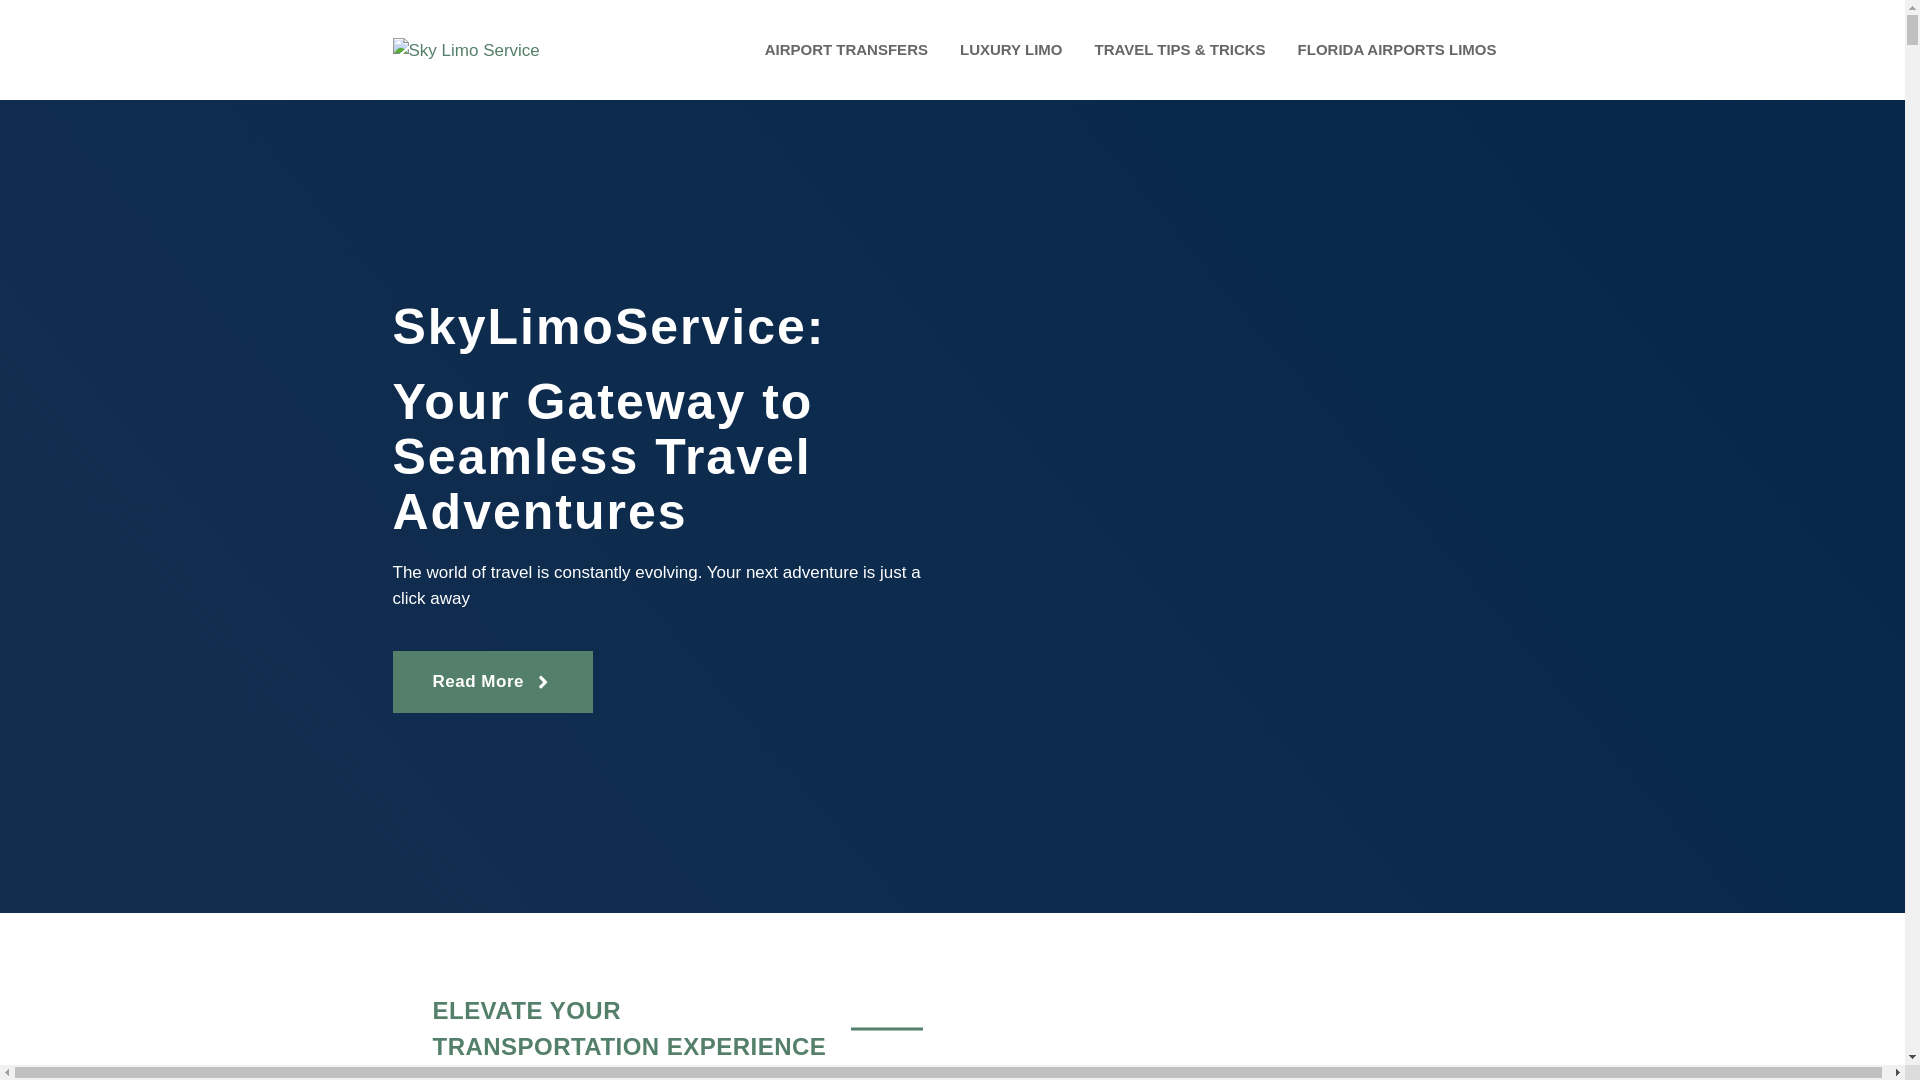 The image size is (1920, 1080). I want to click on AIRPORT TRANSFERS, so click(846, 50).